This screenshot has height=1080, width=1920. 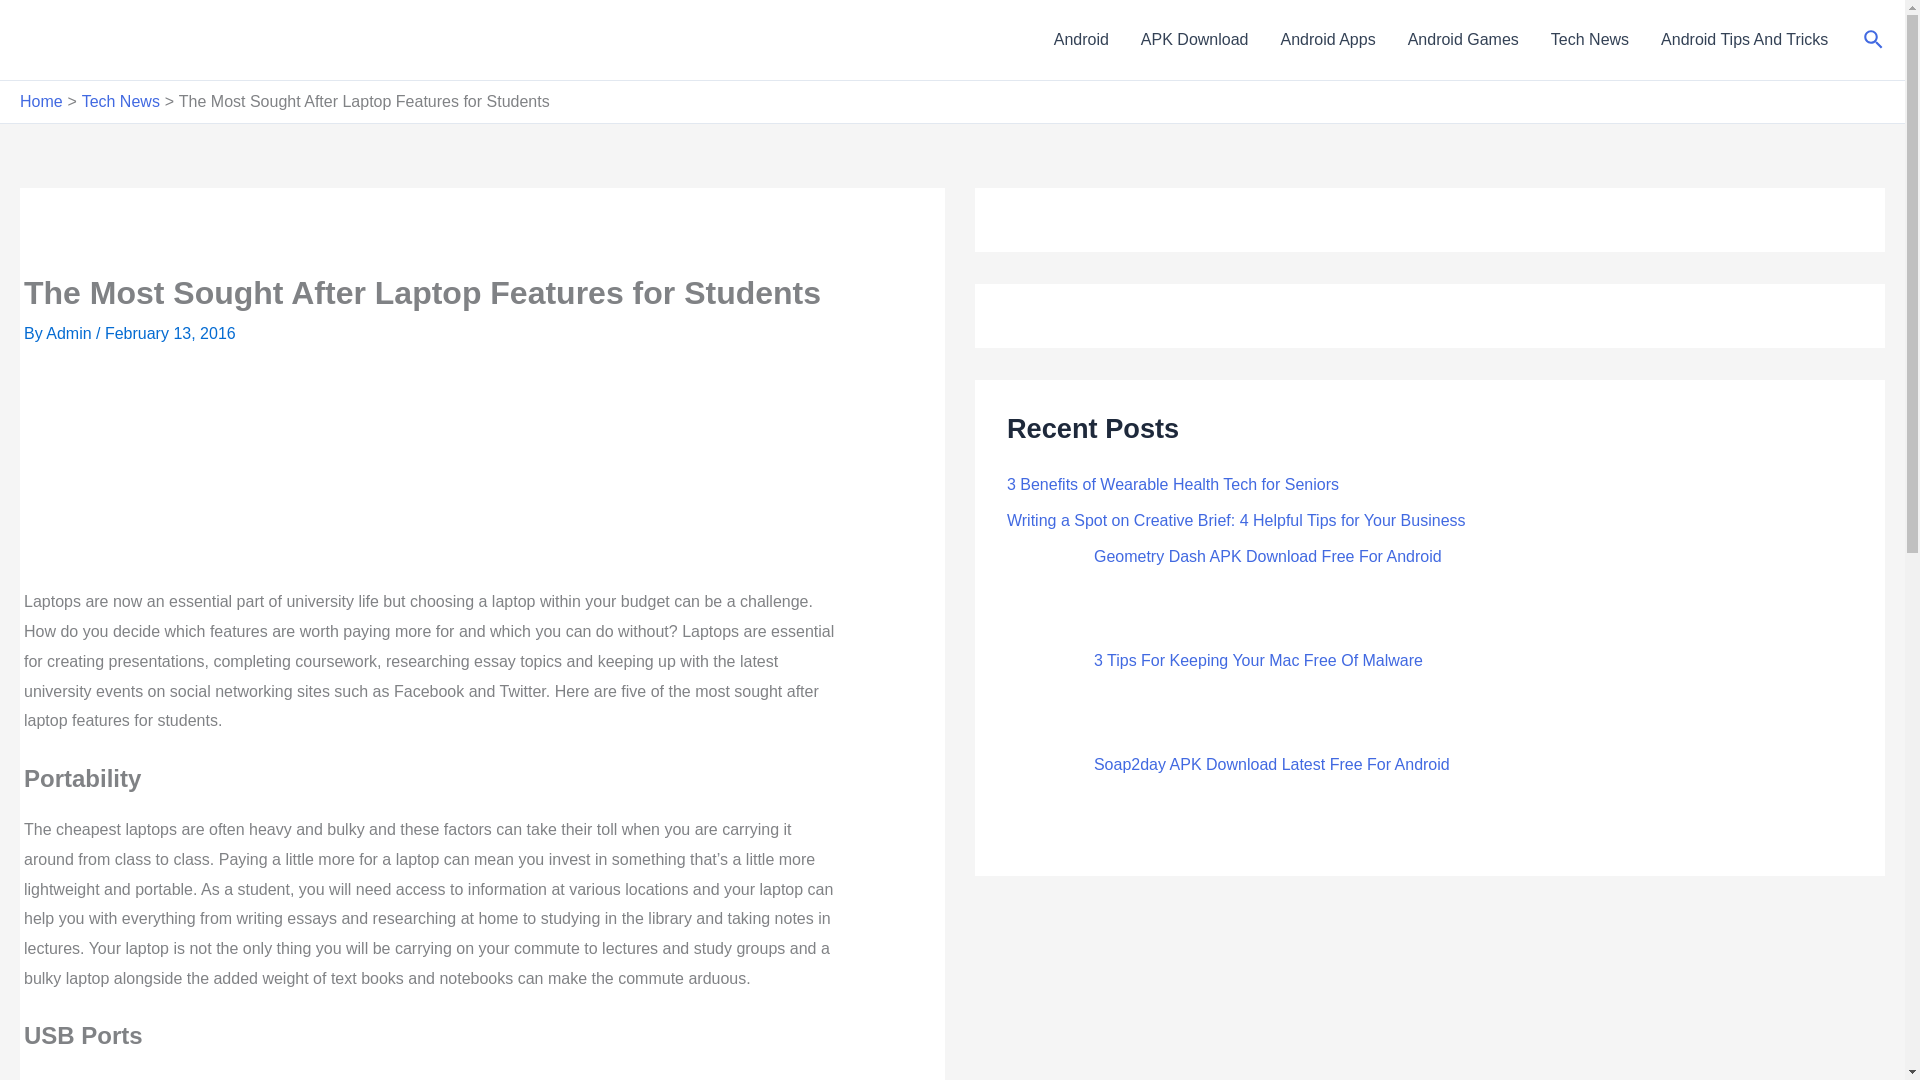 What do you see at coordinates (1195, 40) in the screenshot?
I see `APK Download` at bounding box center [1195, 40].